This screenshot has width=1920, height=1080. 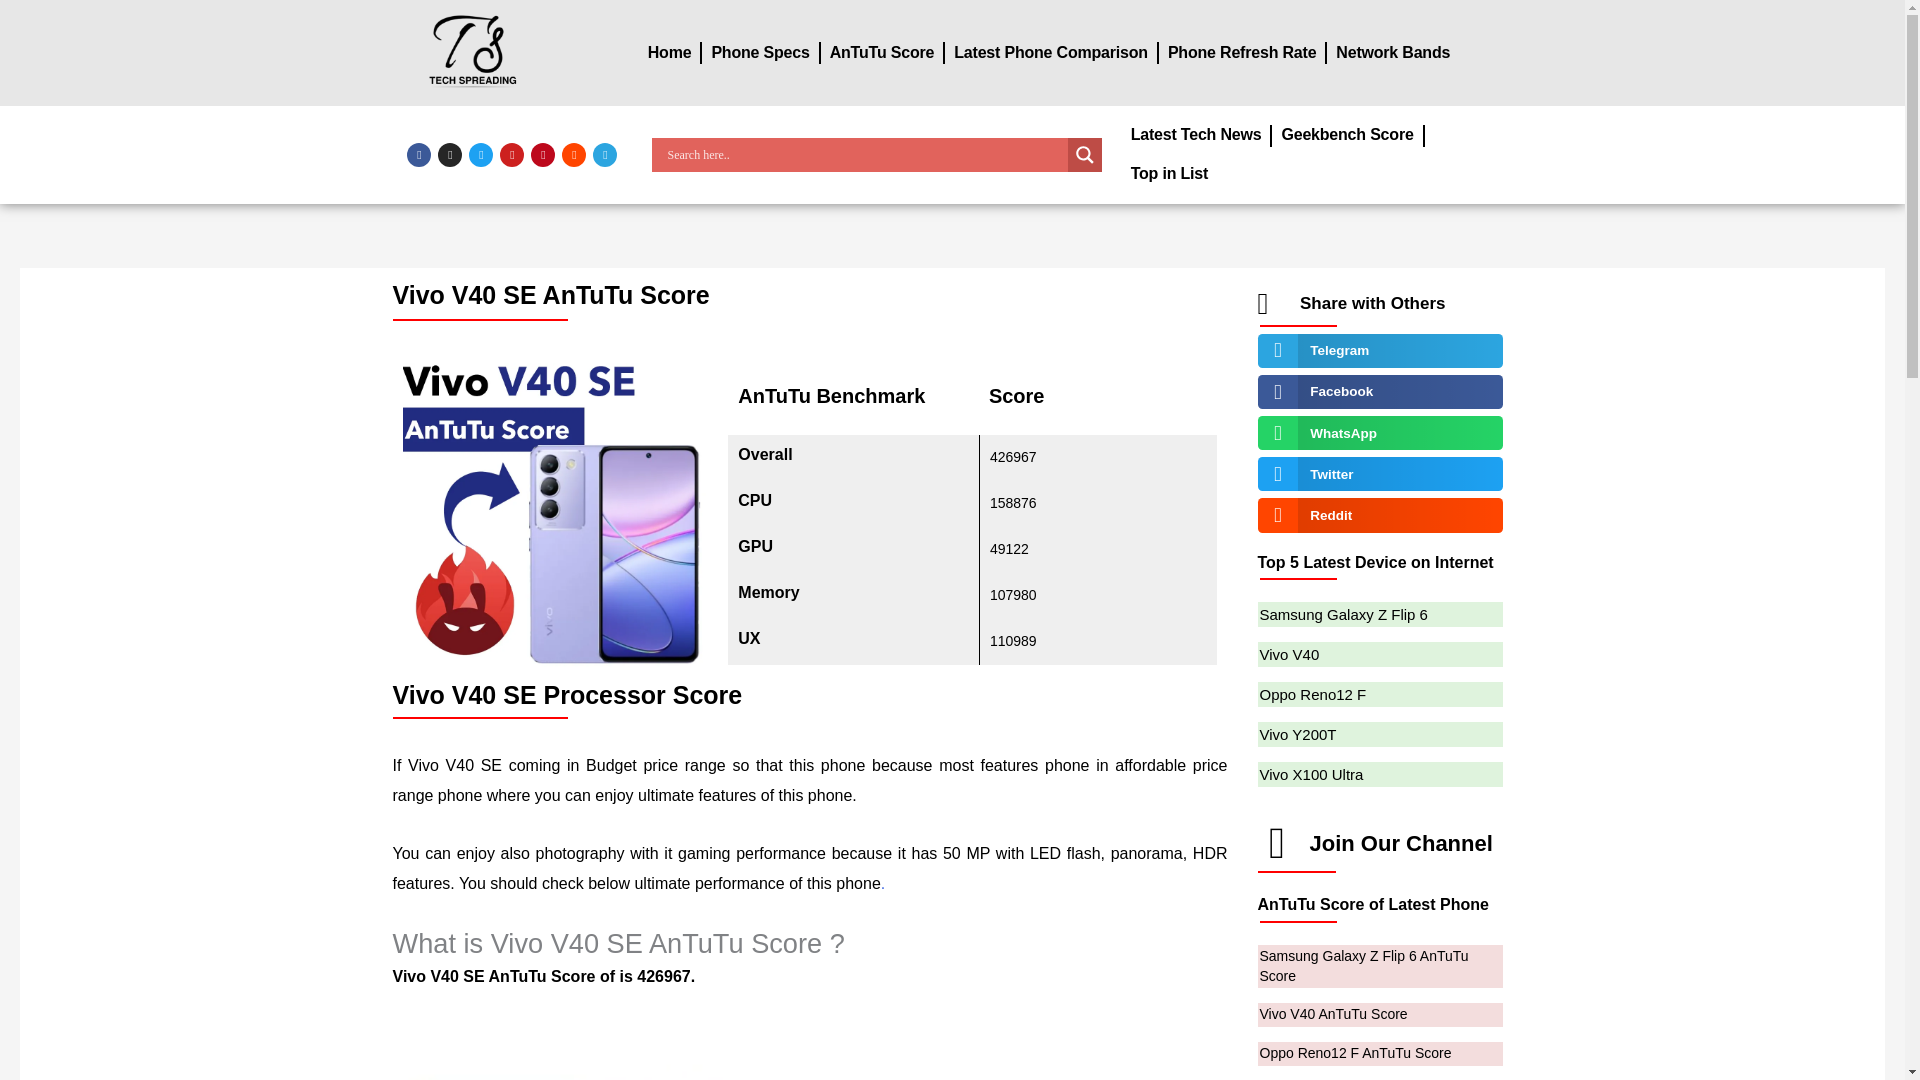 What do you see at coordinates (542, 154) in the screenshot?
I see `Pinterest` at bounding box center [542, 154].